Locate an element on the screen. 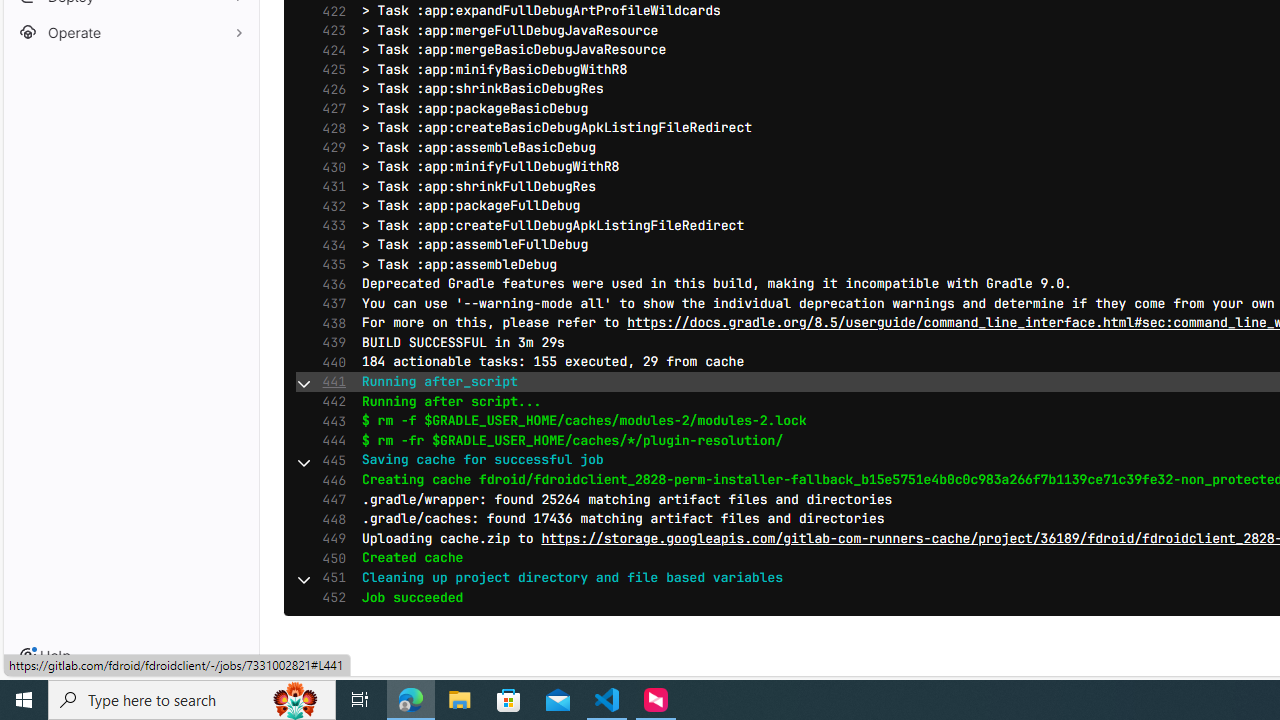 Image resolution: width=1280 pixels, height=720 pixels. 449 is located at coordinates (329, 538).